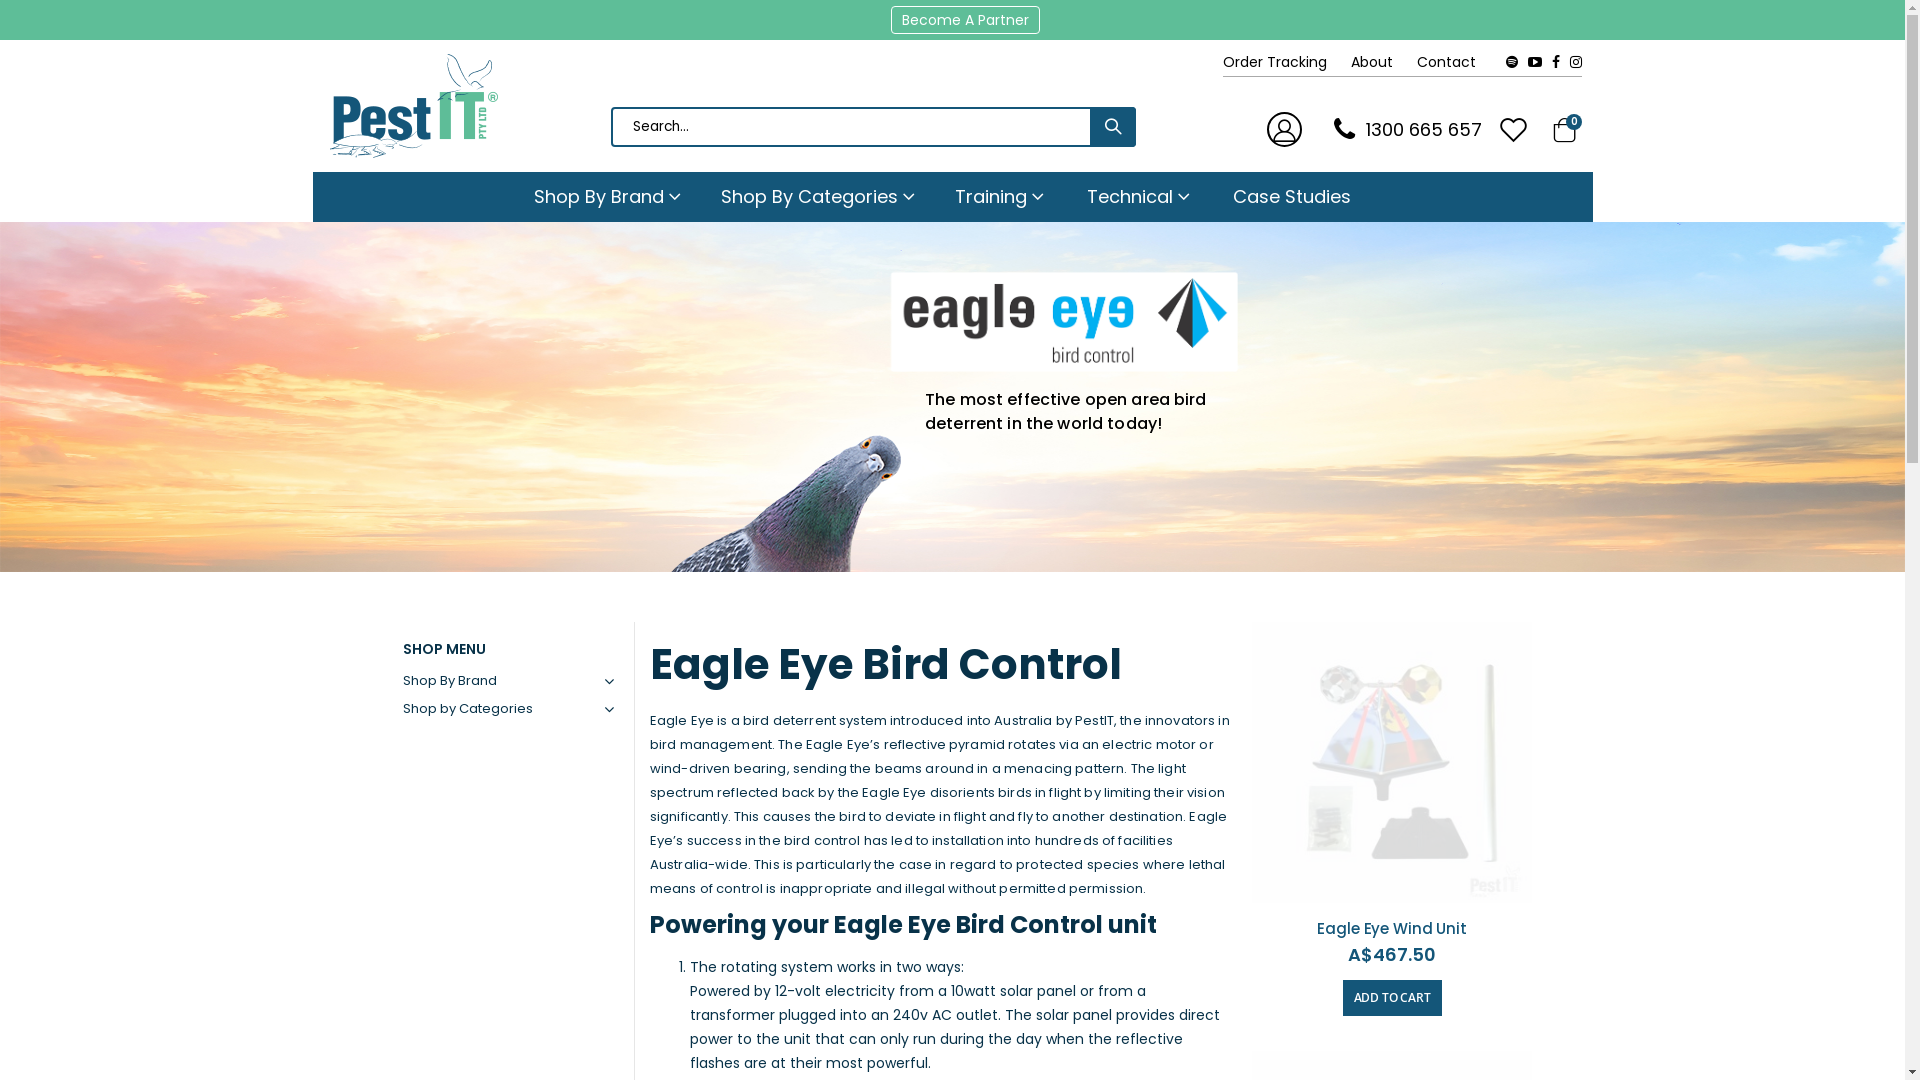 This screenshot has width=1920, height=1080. I want to click on Order Tracking, so click(1285, 62).